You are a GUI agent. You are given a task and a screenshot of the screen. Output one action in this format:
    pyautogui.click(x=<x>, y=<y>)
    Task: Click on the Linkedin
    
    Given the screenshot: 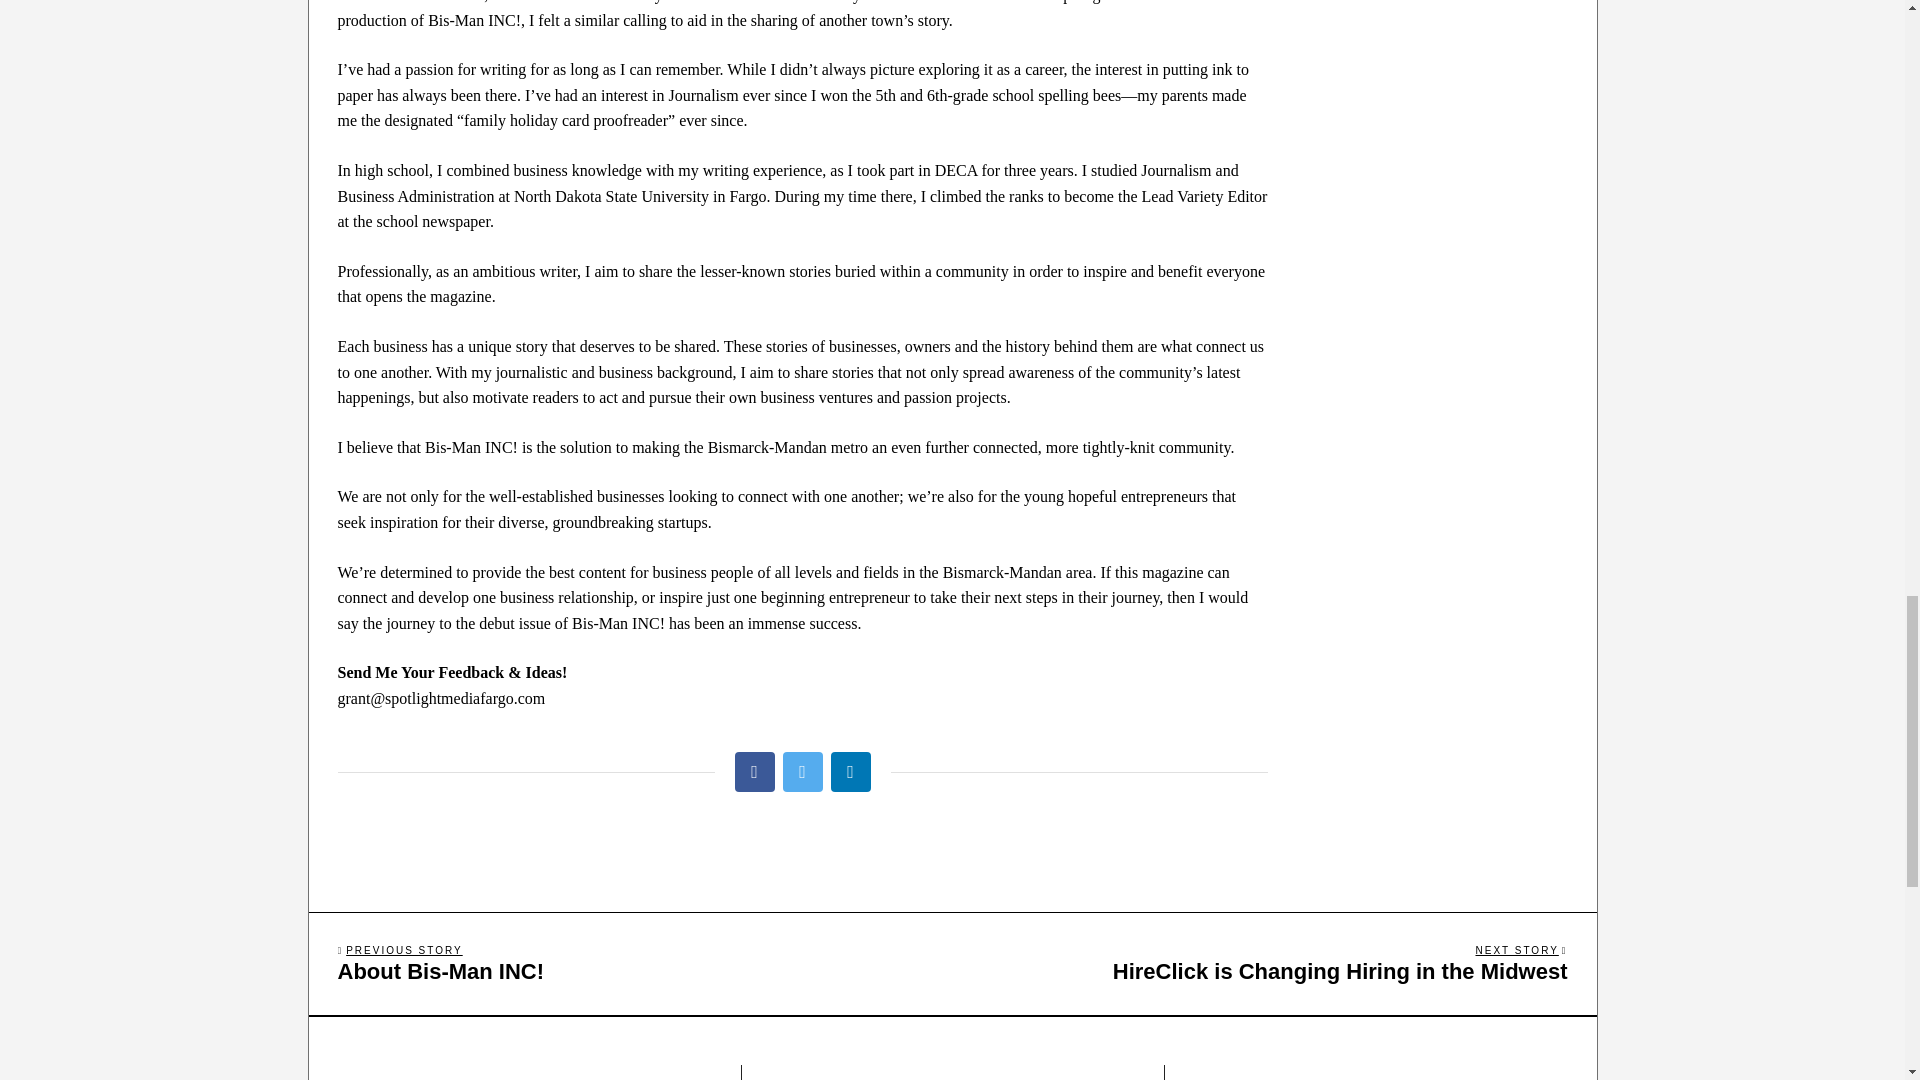 What is the action you would take?
    pyautogui.click(x=849, y=771)
    